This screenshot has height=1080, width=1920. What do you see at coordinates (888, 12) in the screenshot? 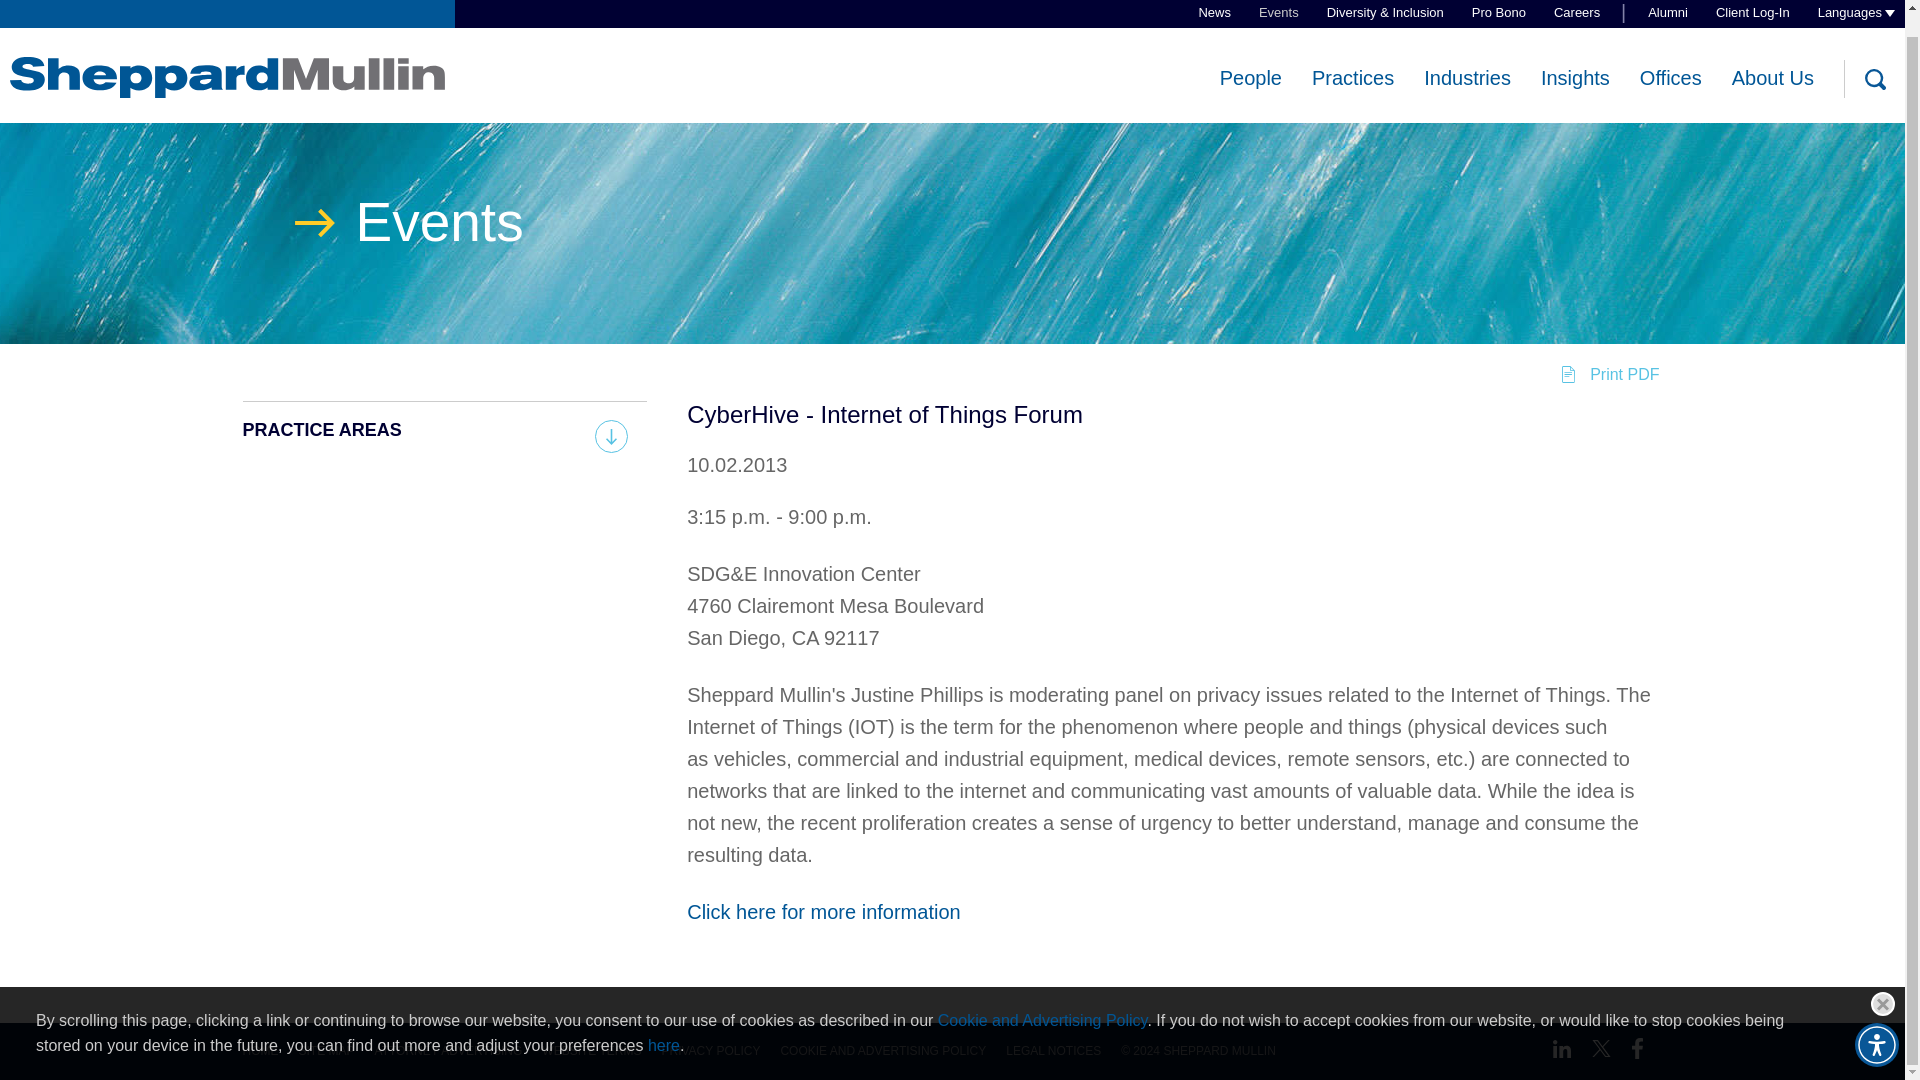
I see `Main Menu` at bounding box center [888, 12].